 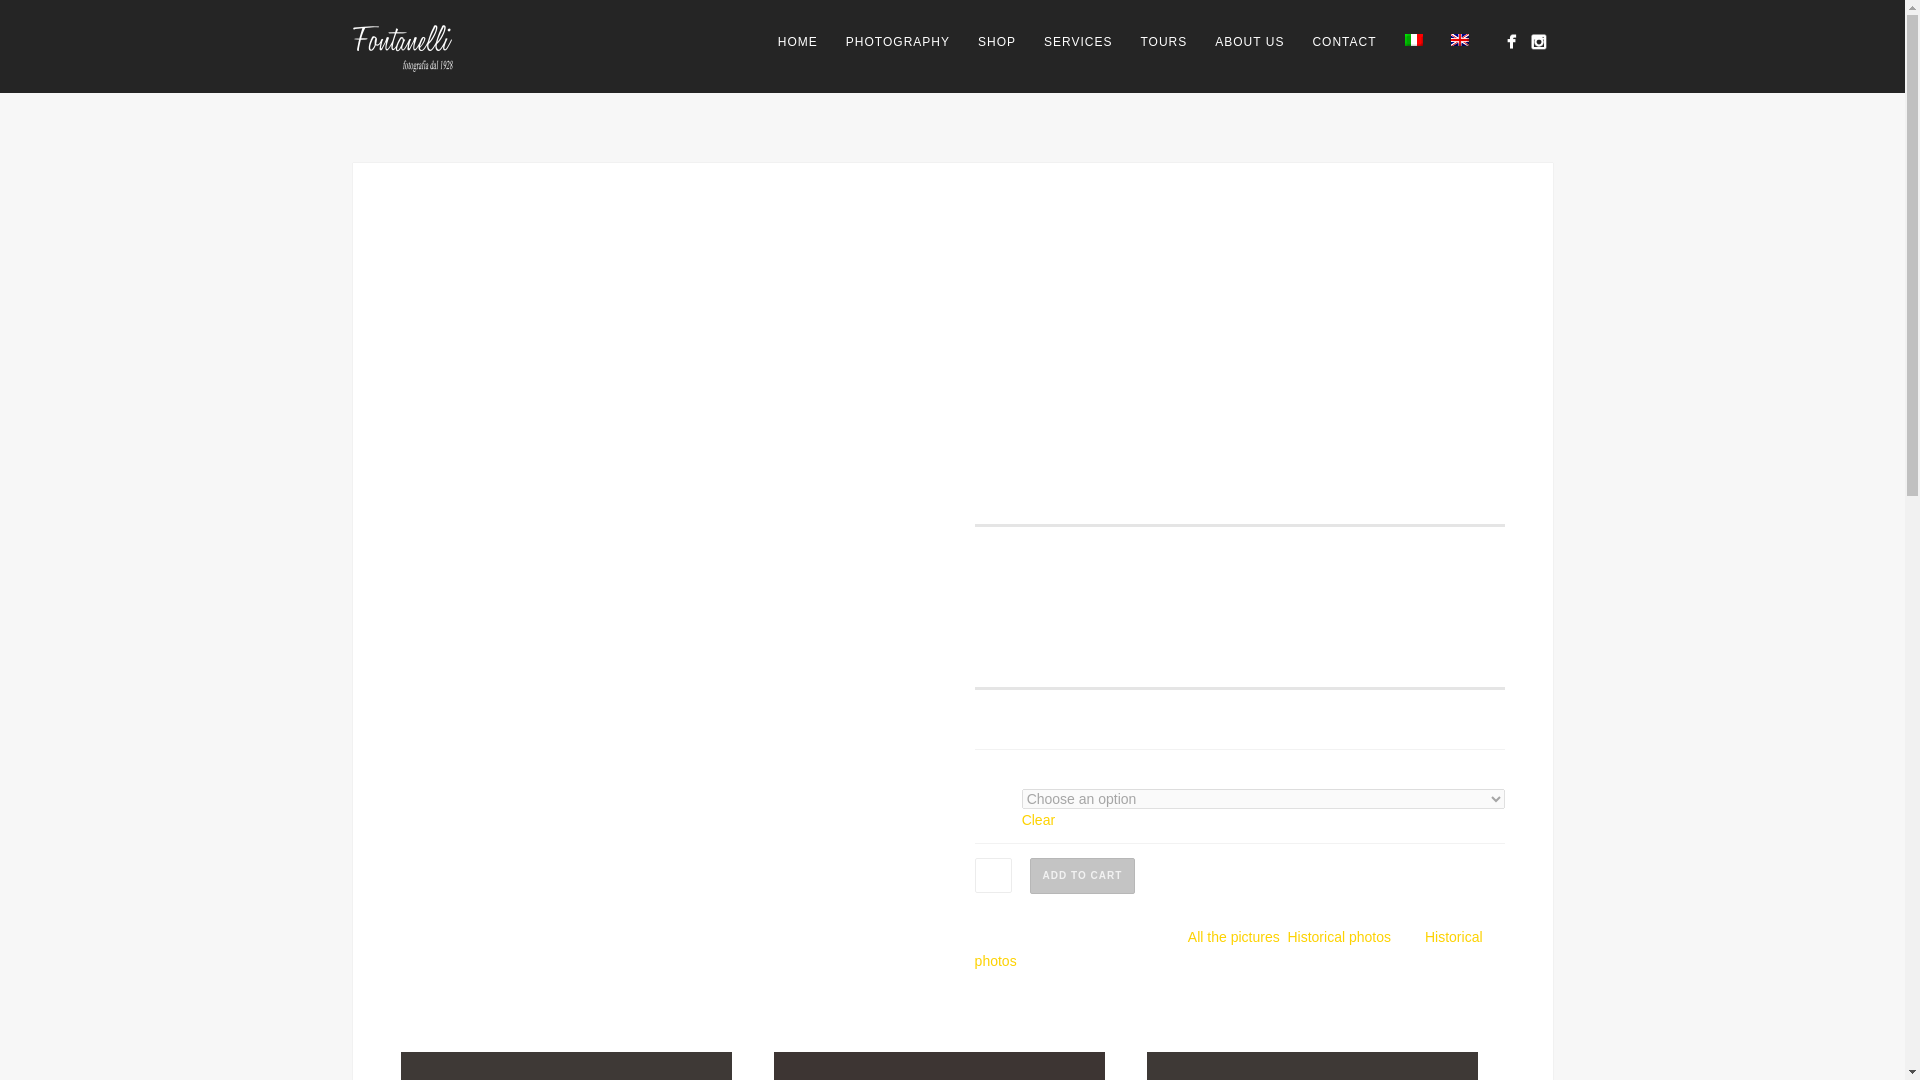 What do you see at coordinates (1344, 42) in the screenshot?
I see `CONTACT` at bounding box center [1344, 42].